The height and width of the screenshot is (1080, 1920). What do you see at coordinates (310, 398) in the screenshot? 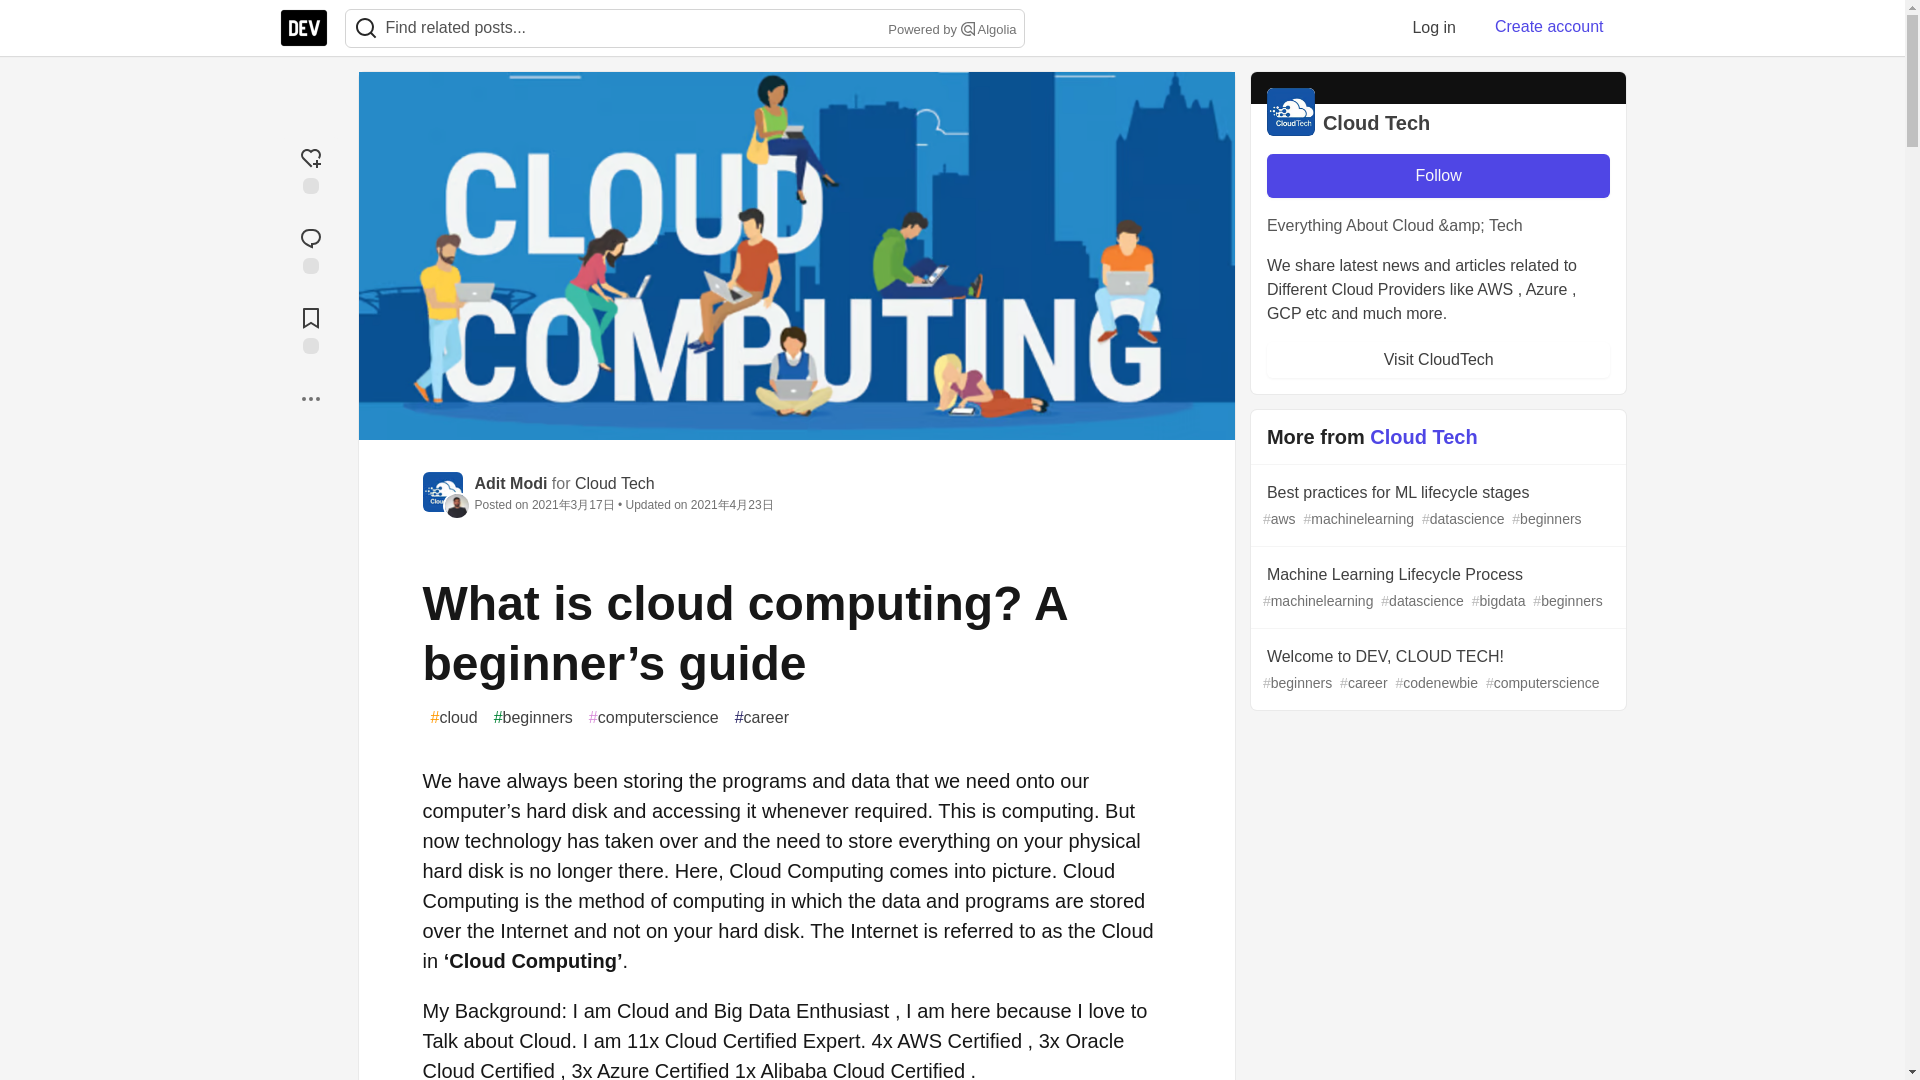
I see `More...` at bounding box center [310, 398].